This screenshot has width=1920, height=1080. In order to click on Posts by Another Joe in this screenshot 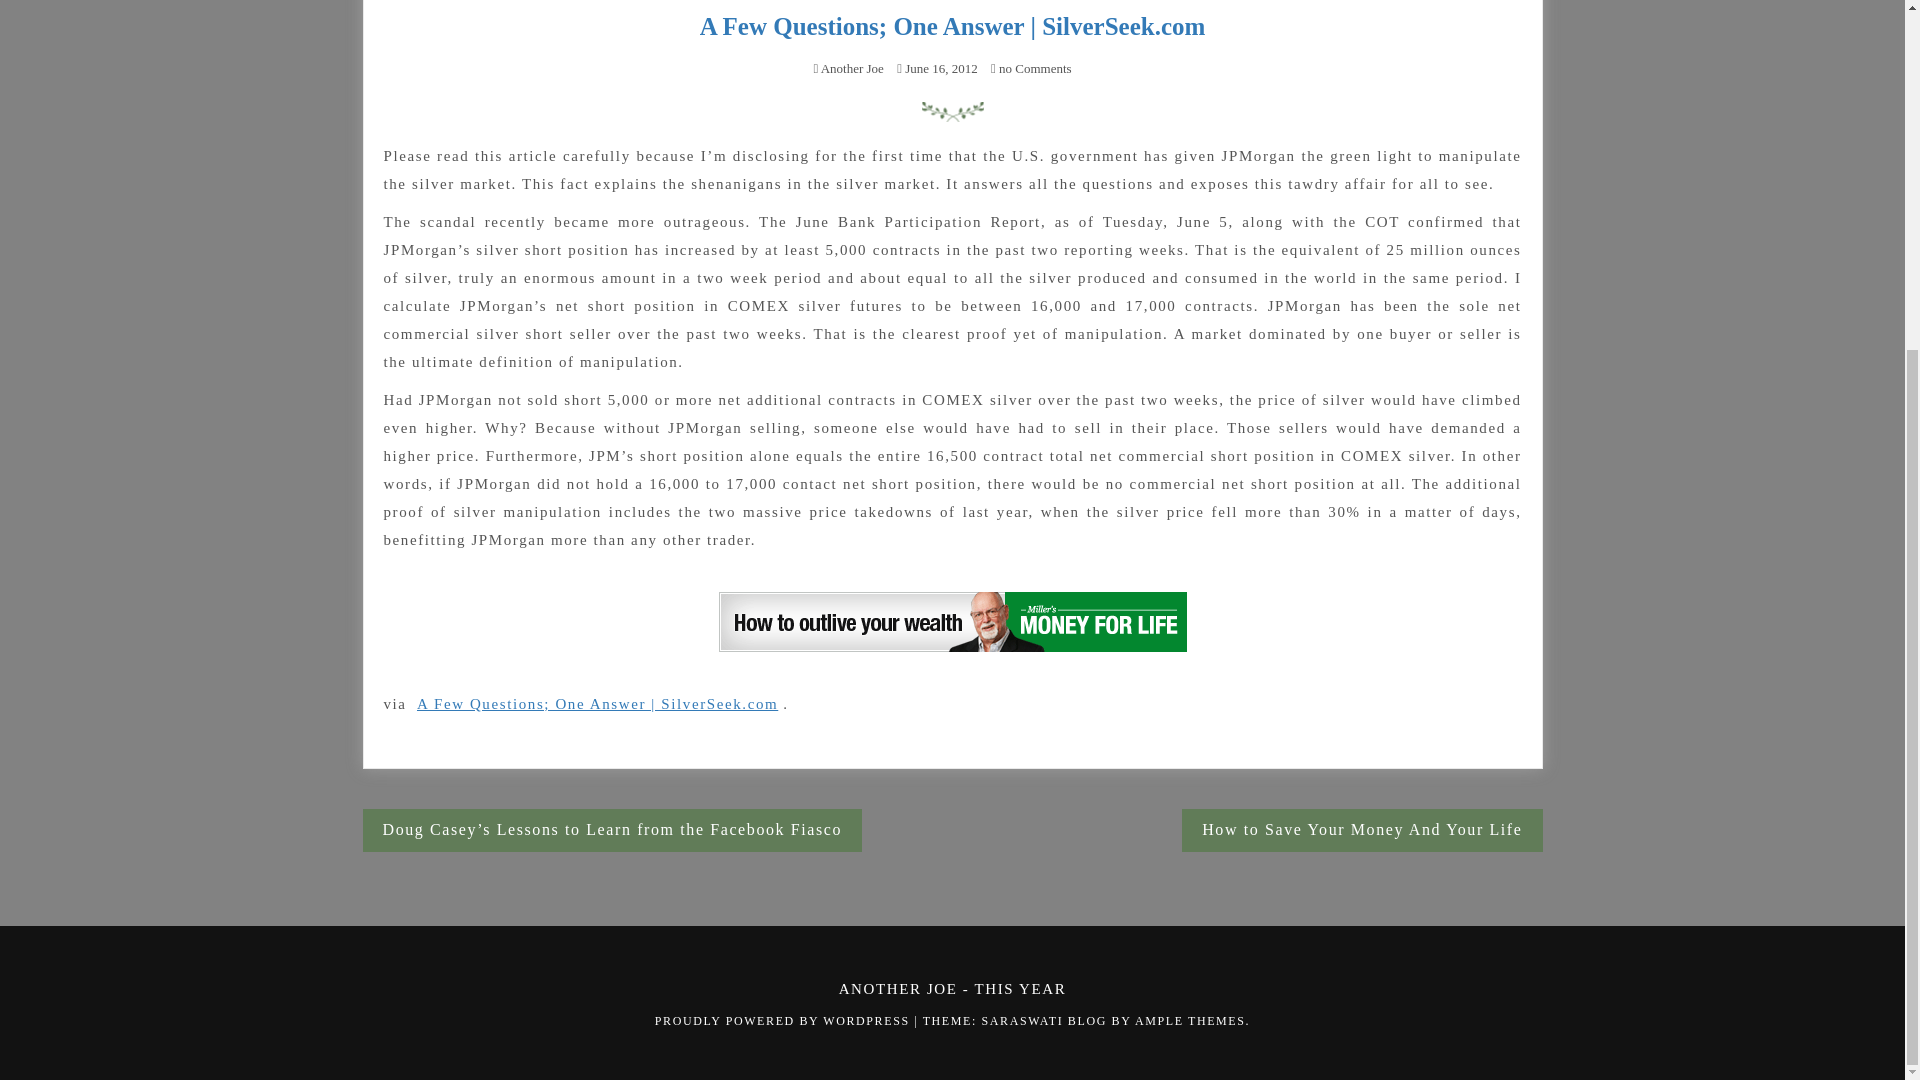, I will do `click(852, 68)`.